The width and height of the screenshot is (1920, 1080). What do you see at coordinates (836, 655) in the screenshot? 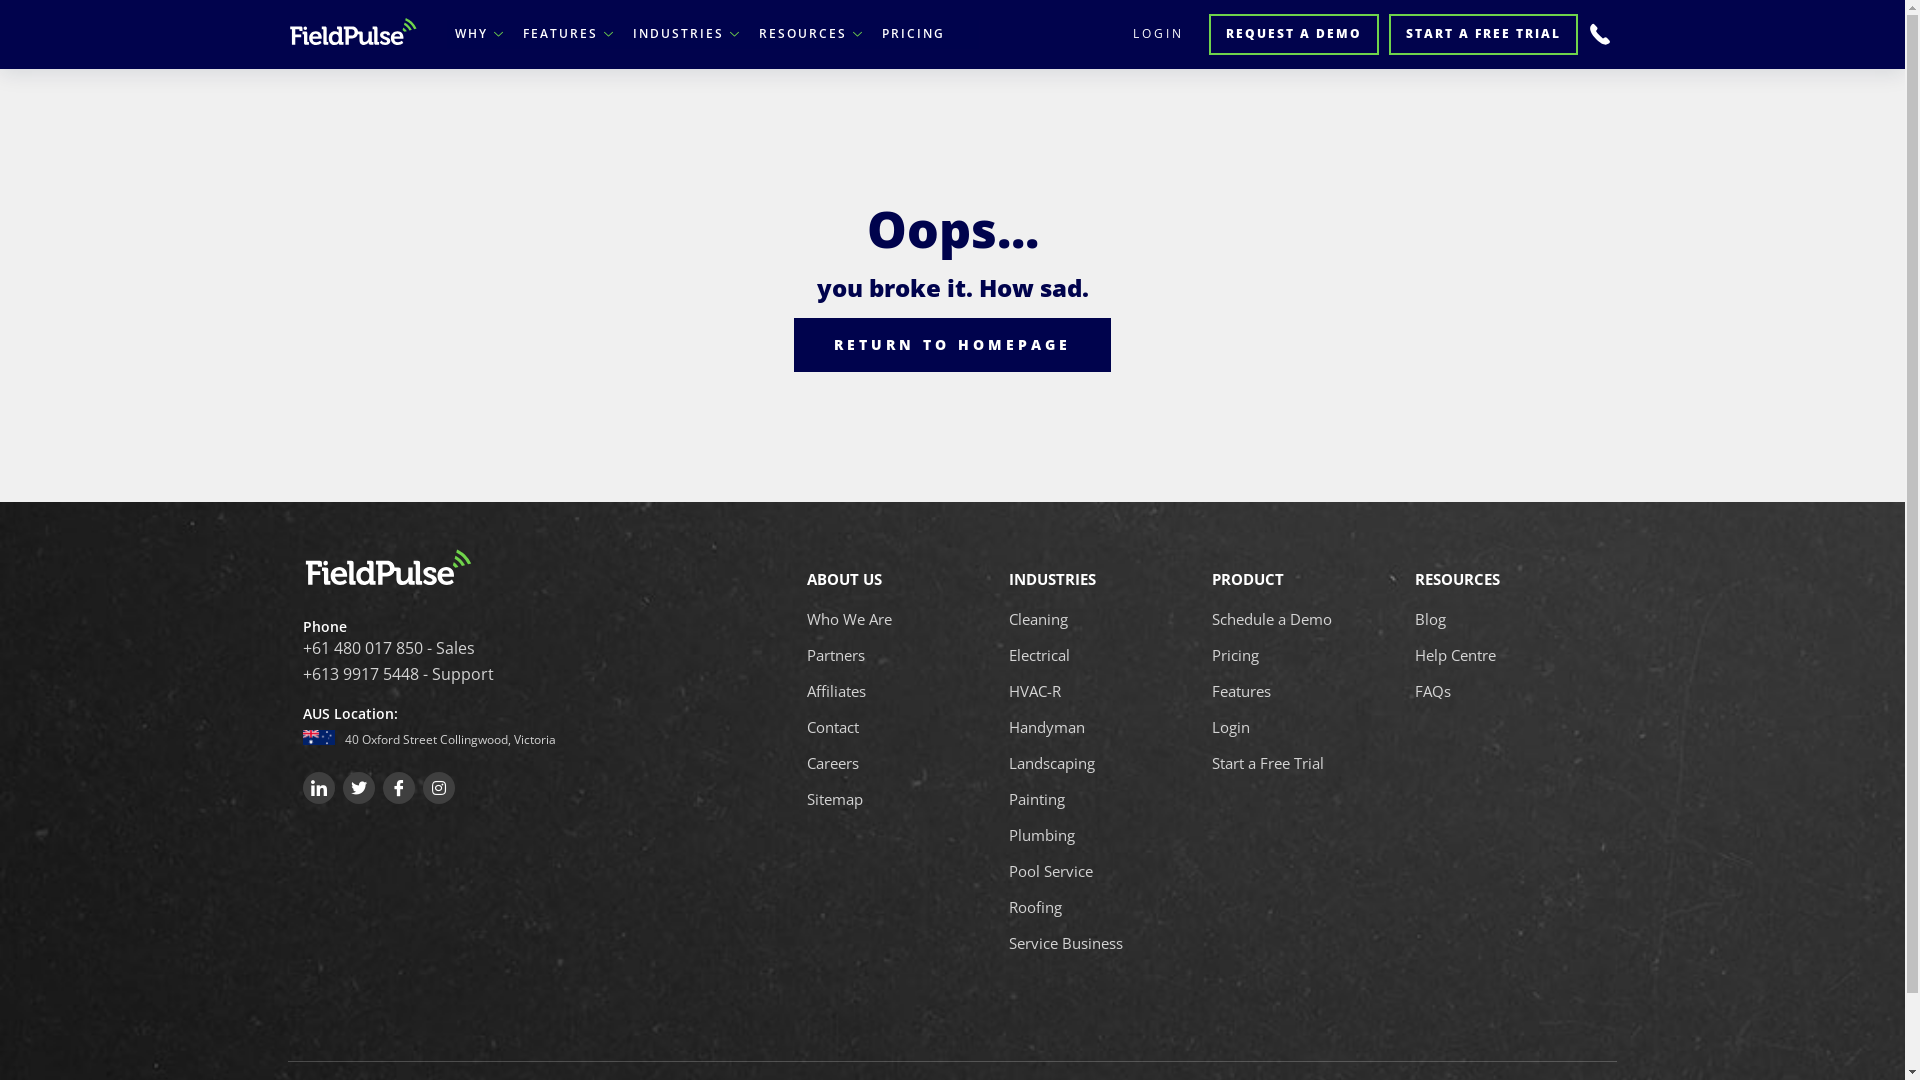
I see `Partners` at bounding box center [836, 655].